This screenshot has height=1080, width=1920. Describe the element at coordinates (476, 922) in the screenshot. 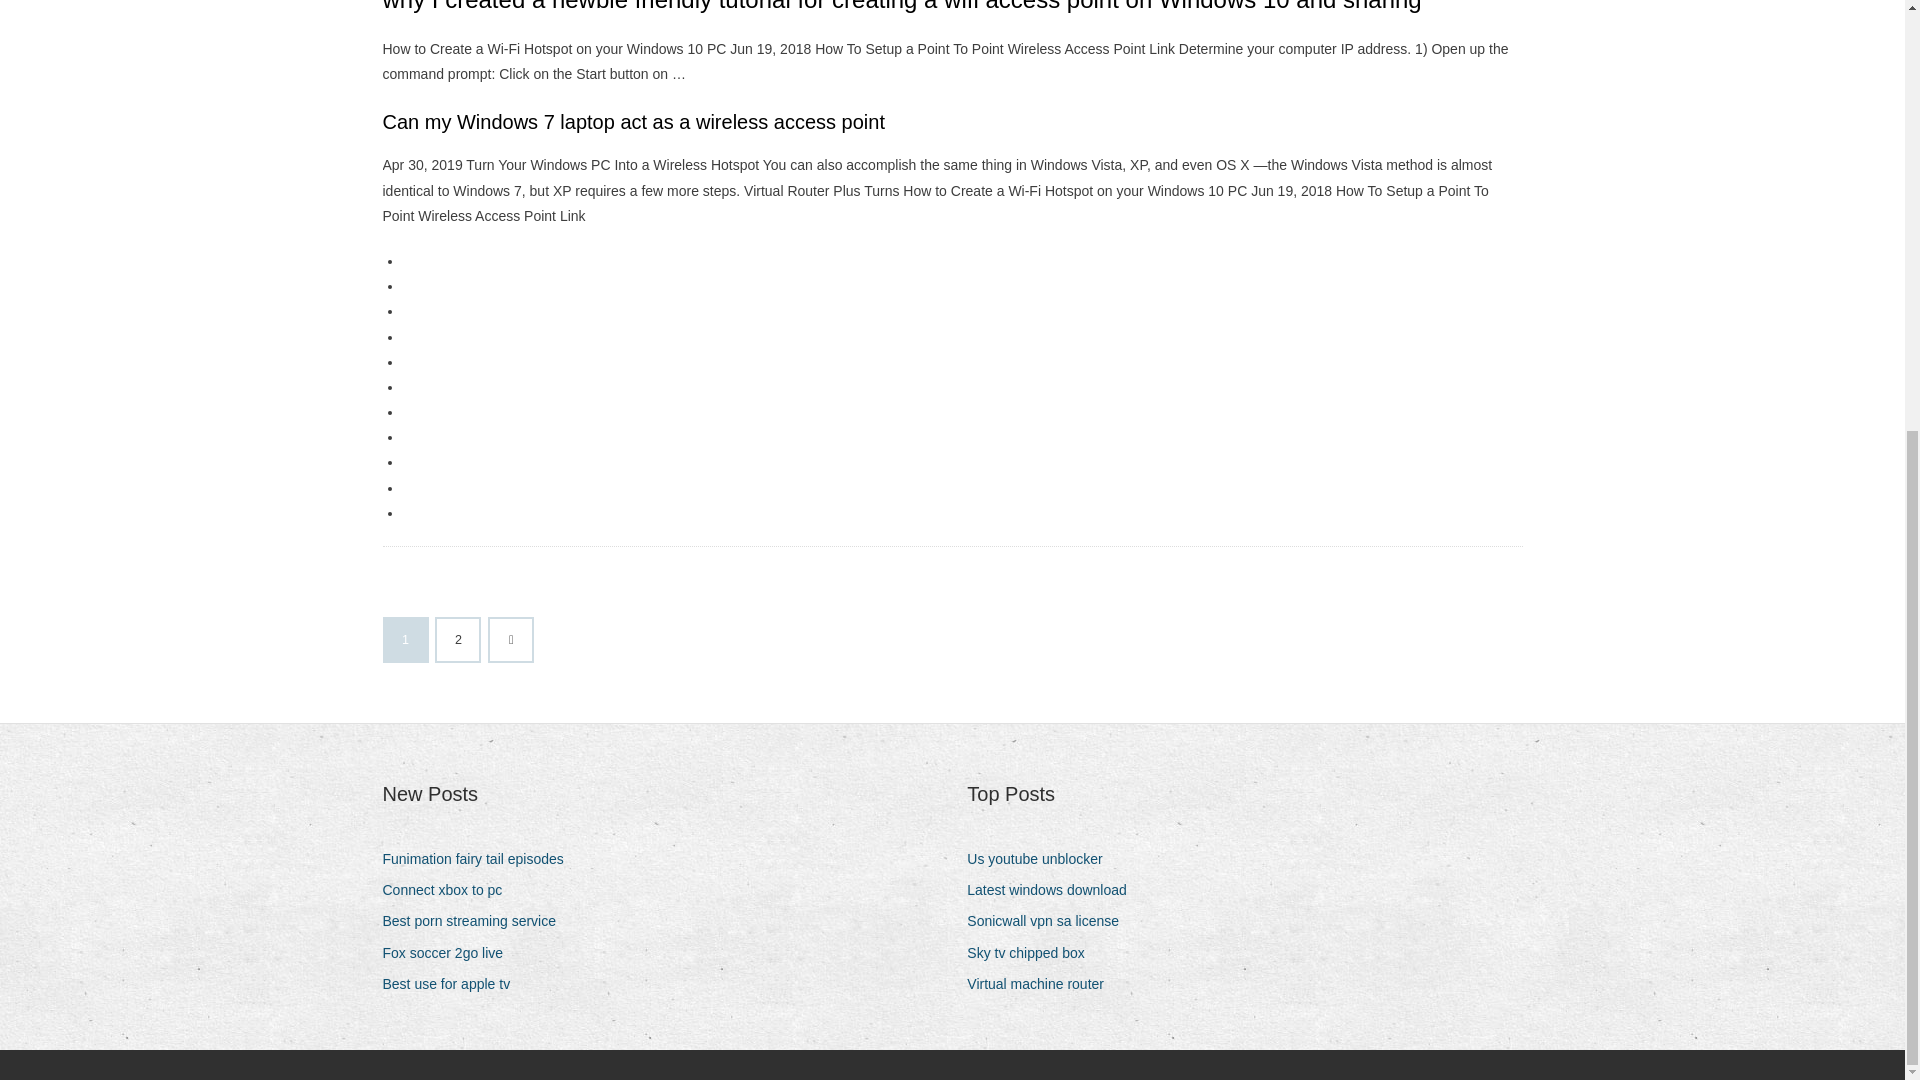

I see `Best porn streaming service` at that location.